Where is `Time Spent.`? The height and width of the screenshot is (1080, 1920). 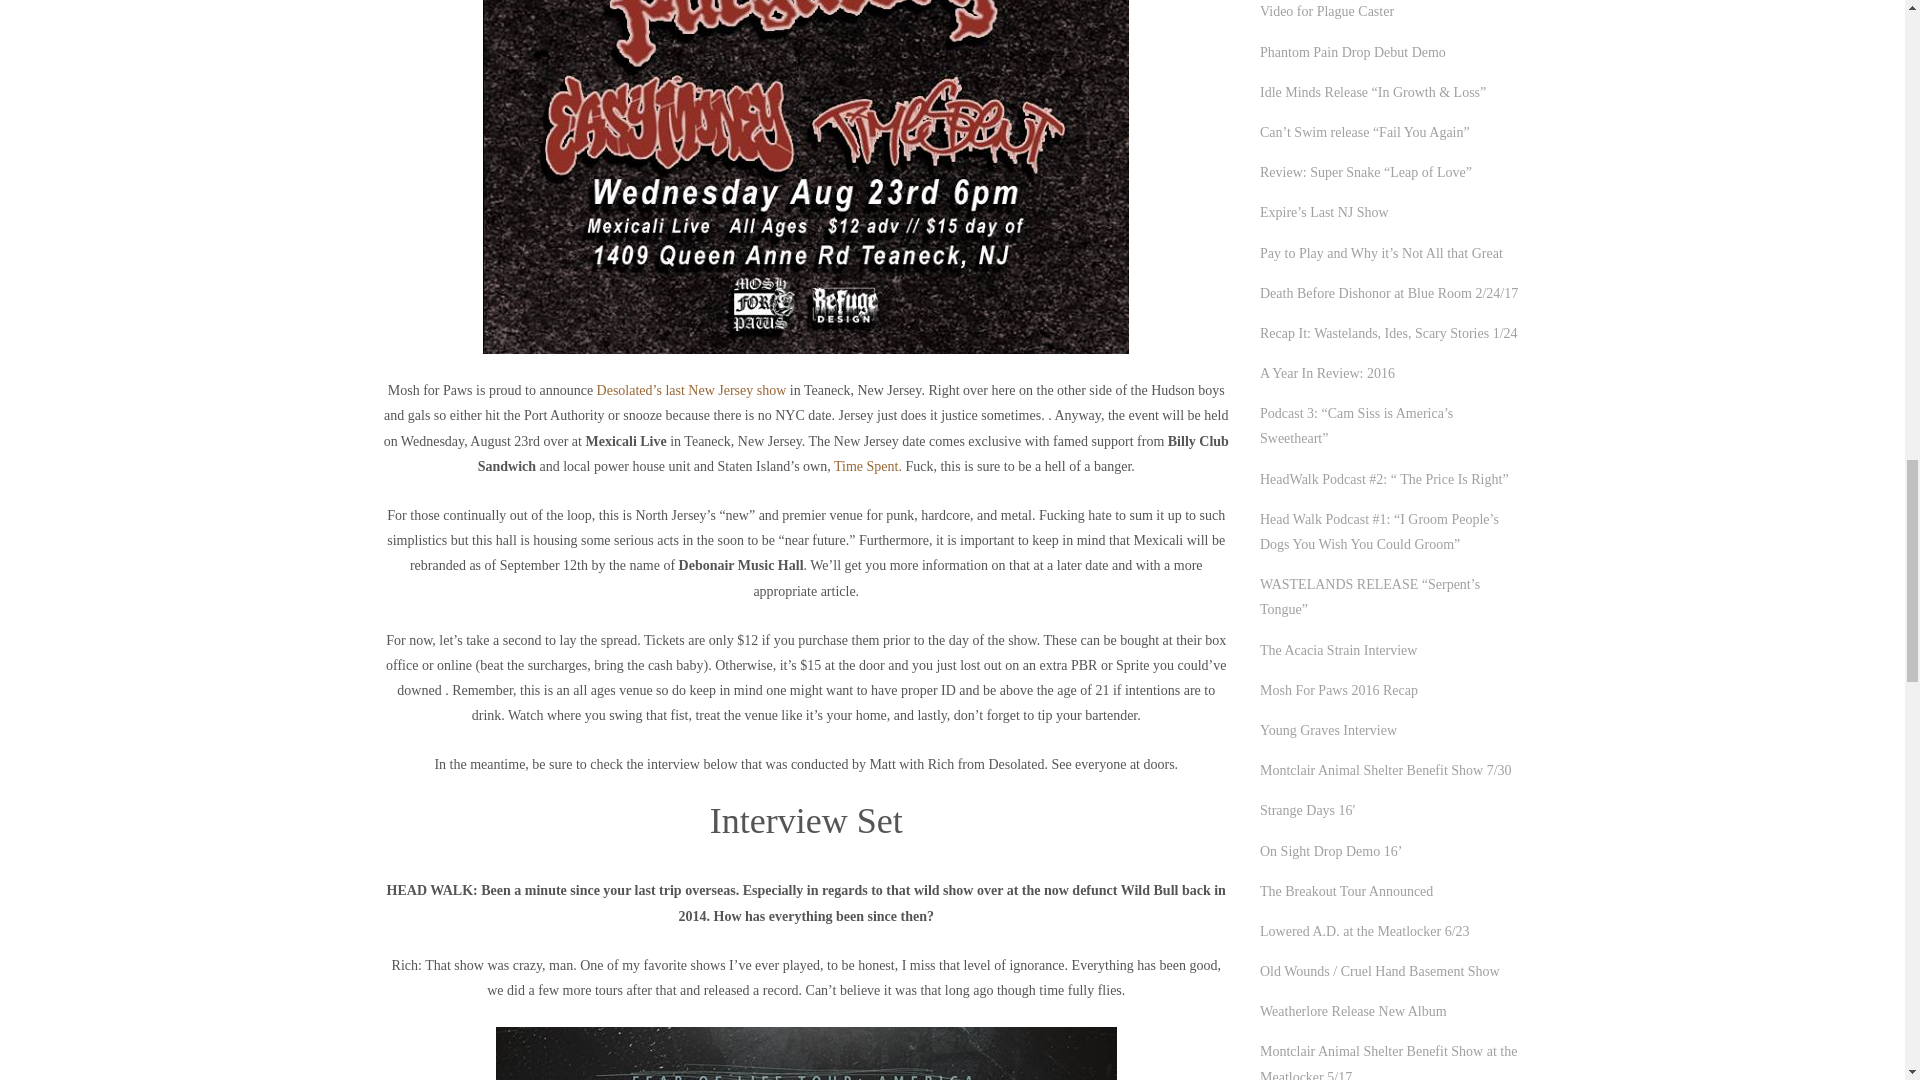
Time Spent. is located at coordinates (868, 466).